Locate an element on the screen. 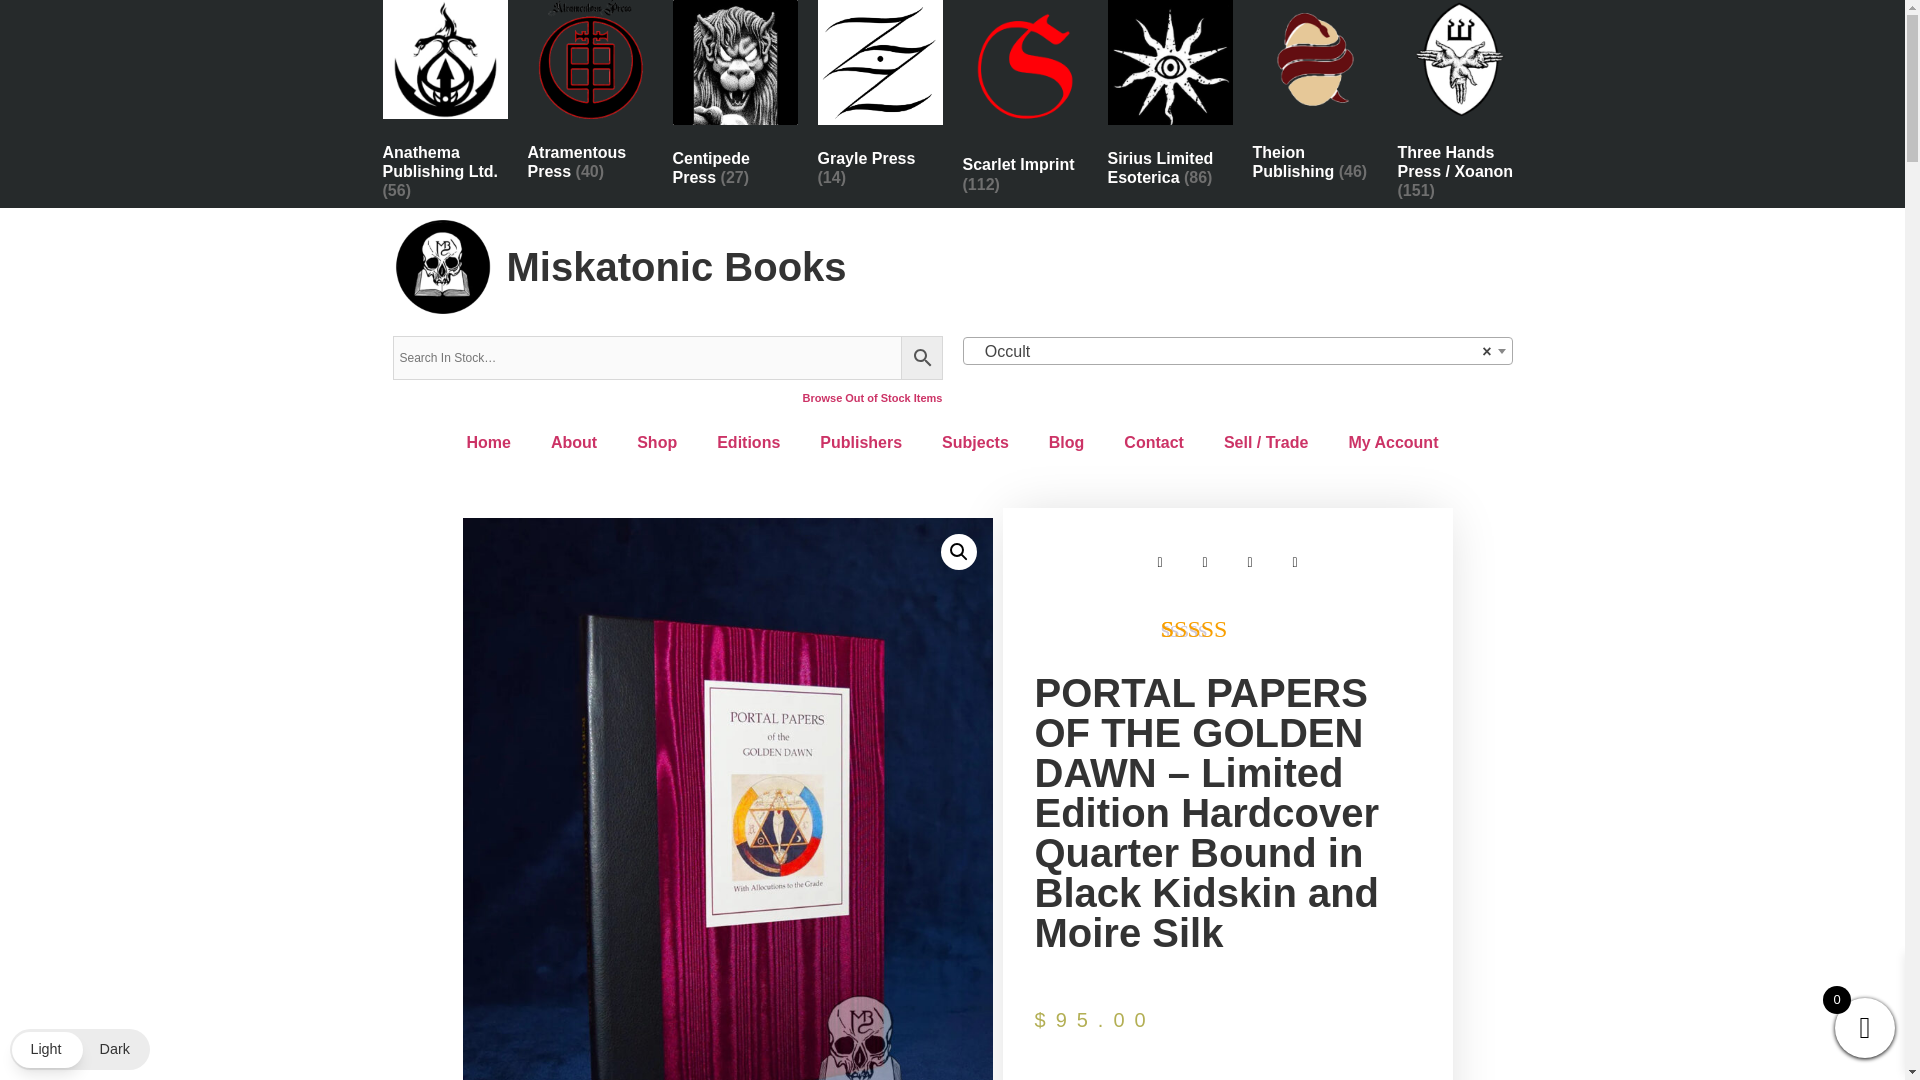 The height and width of the screenshot is (1080, 1920). Editions is located at coordinates (748, 442).